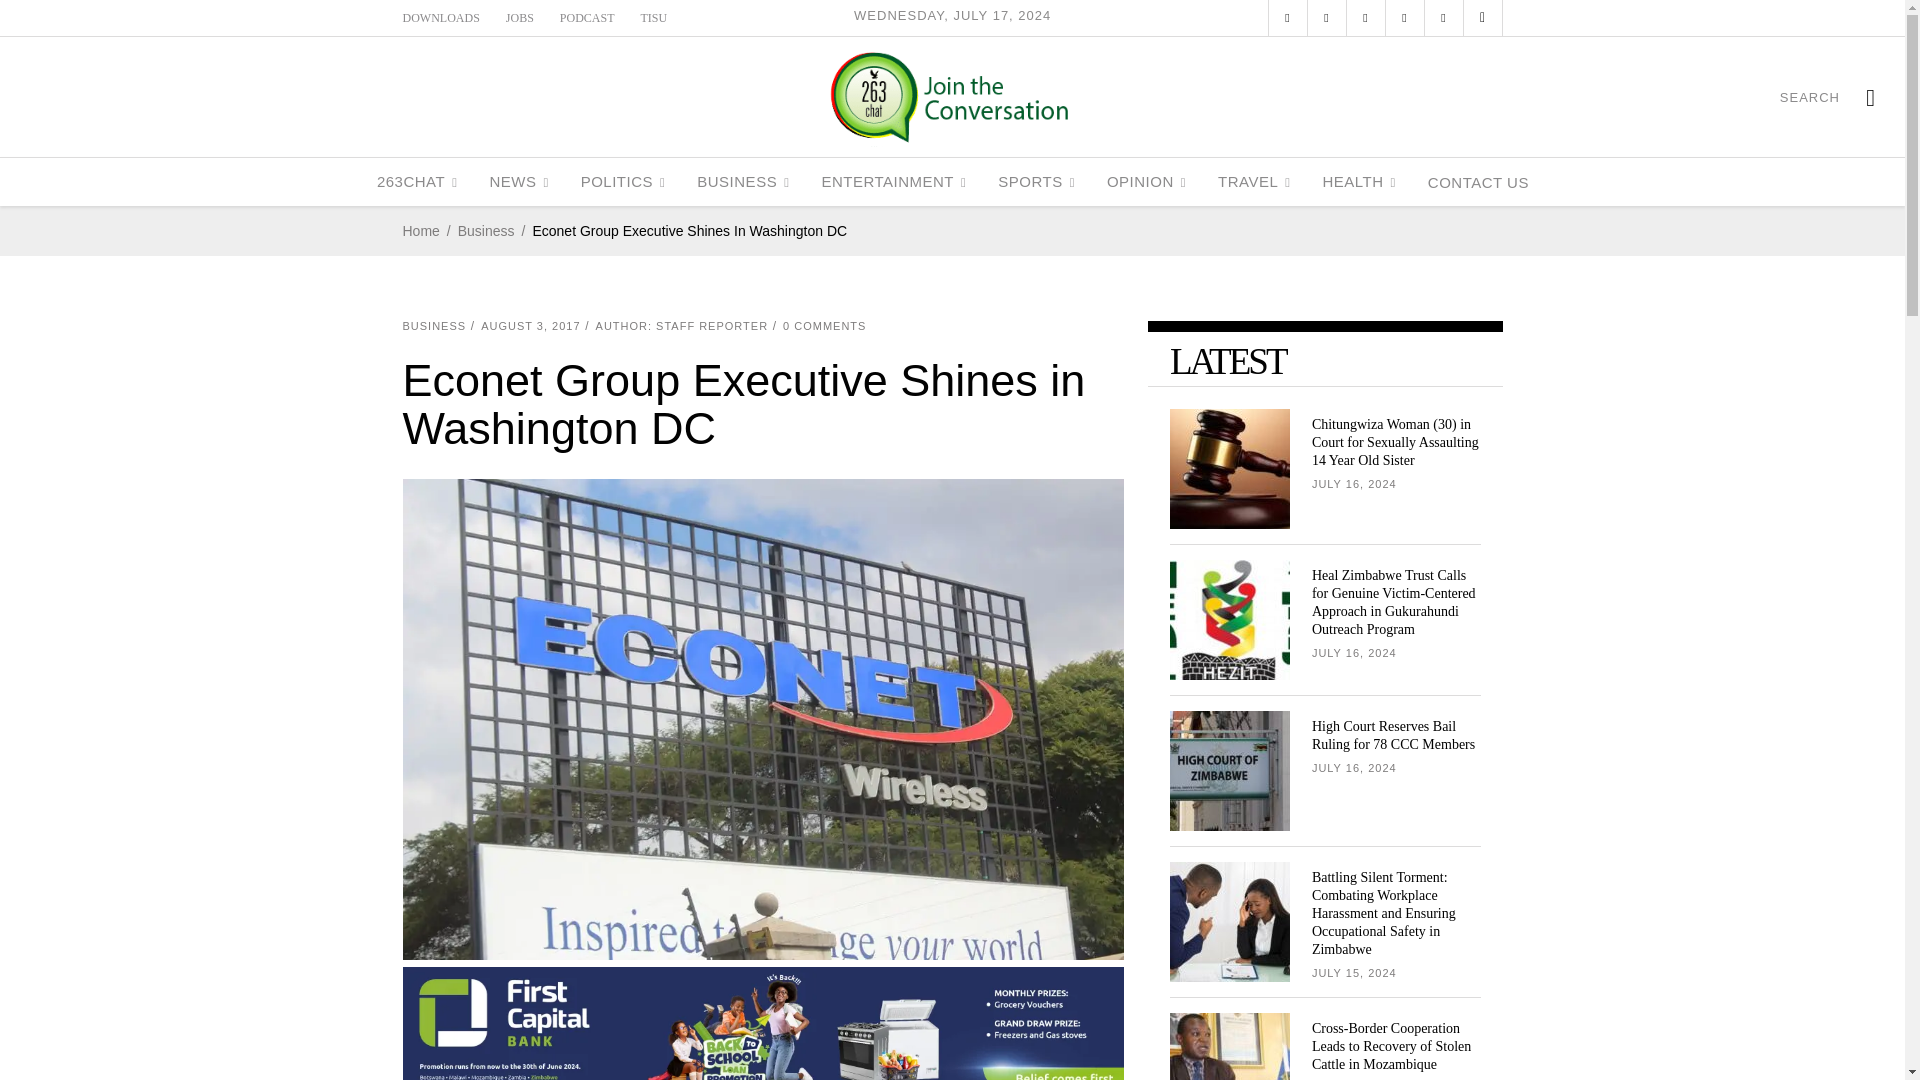  Describe the element at coordinates (518, 182) in the screenshot. I see `NEWS` at that location.